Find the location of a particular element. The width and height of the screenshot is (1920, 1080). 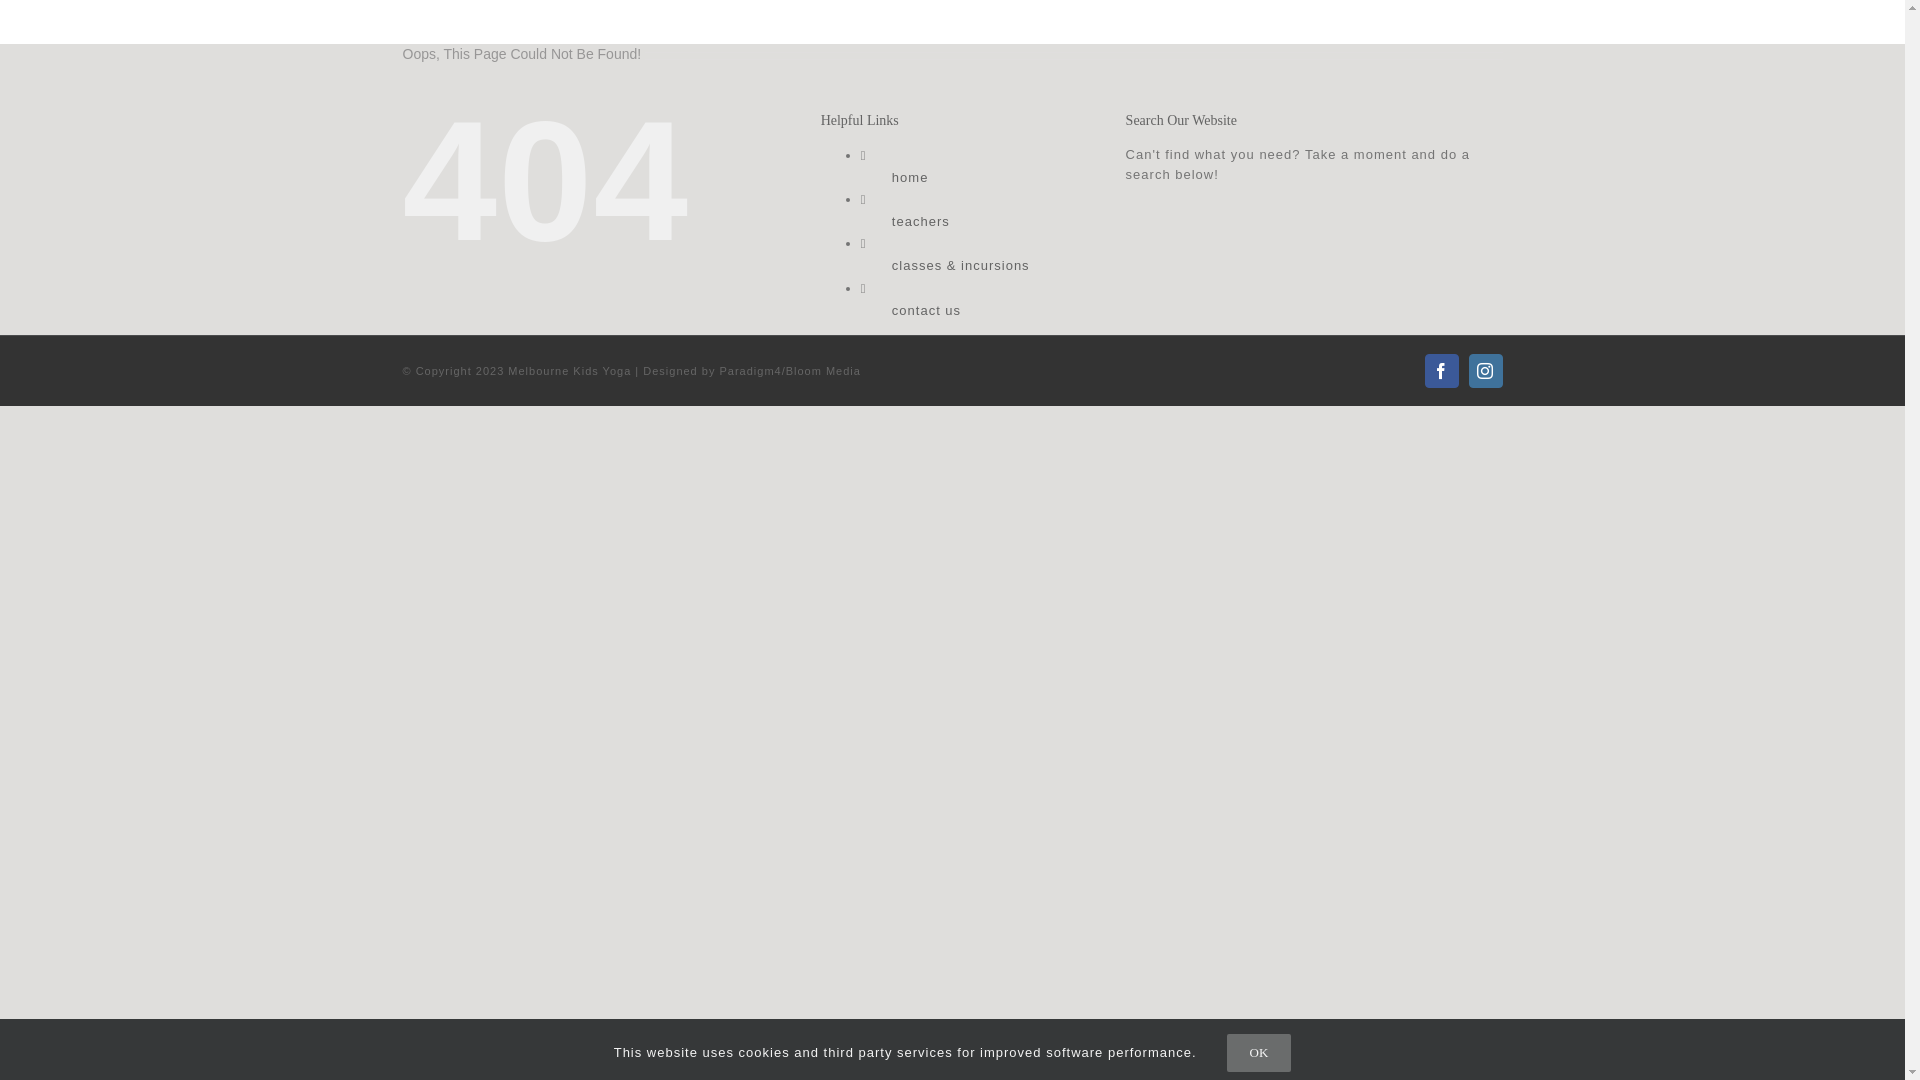

contact us is located at coordinates (926, 310).